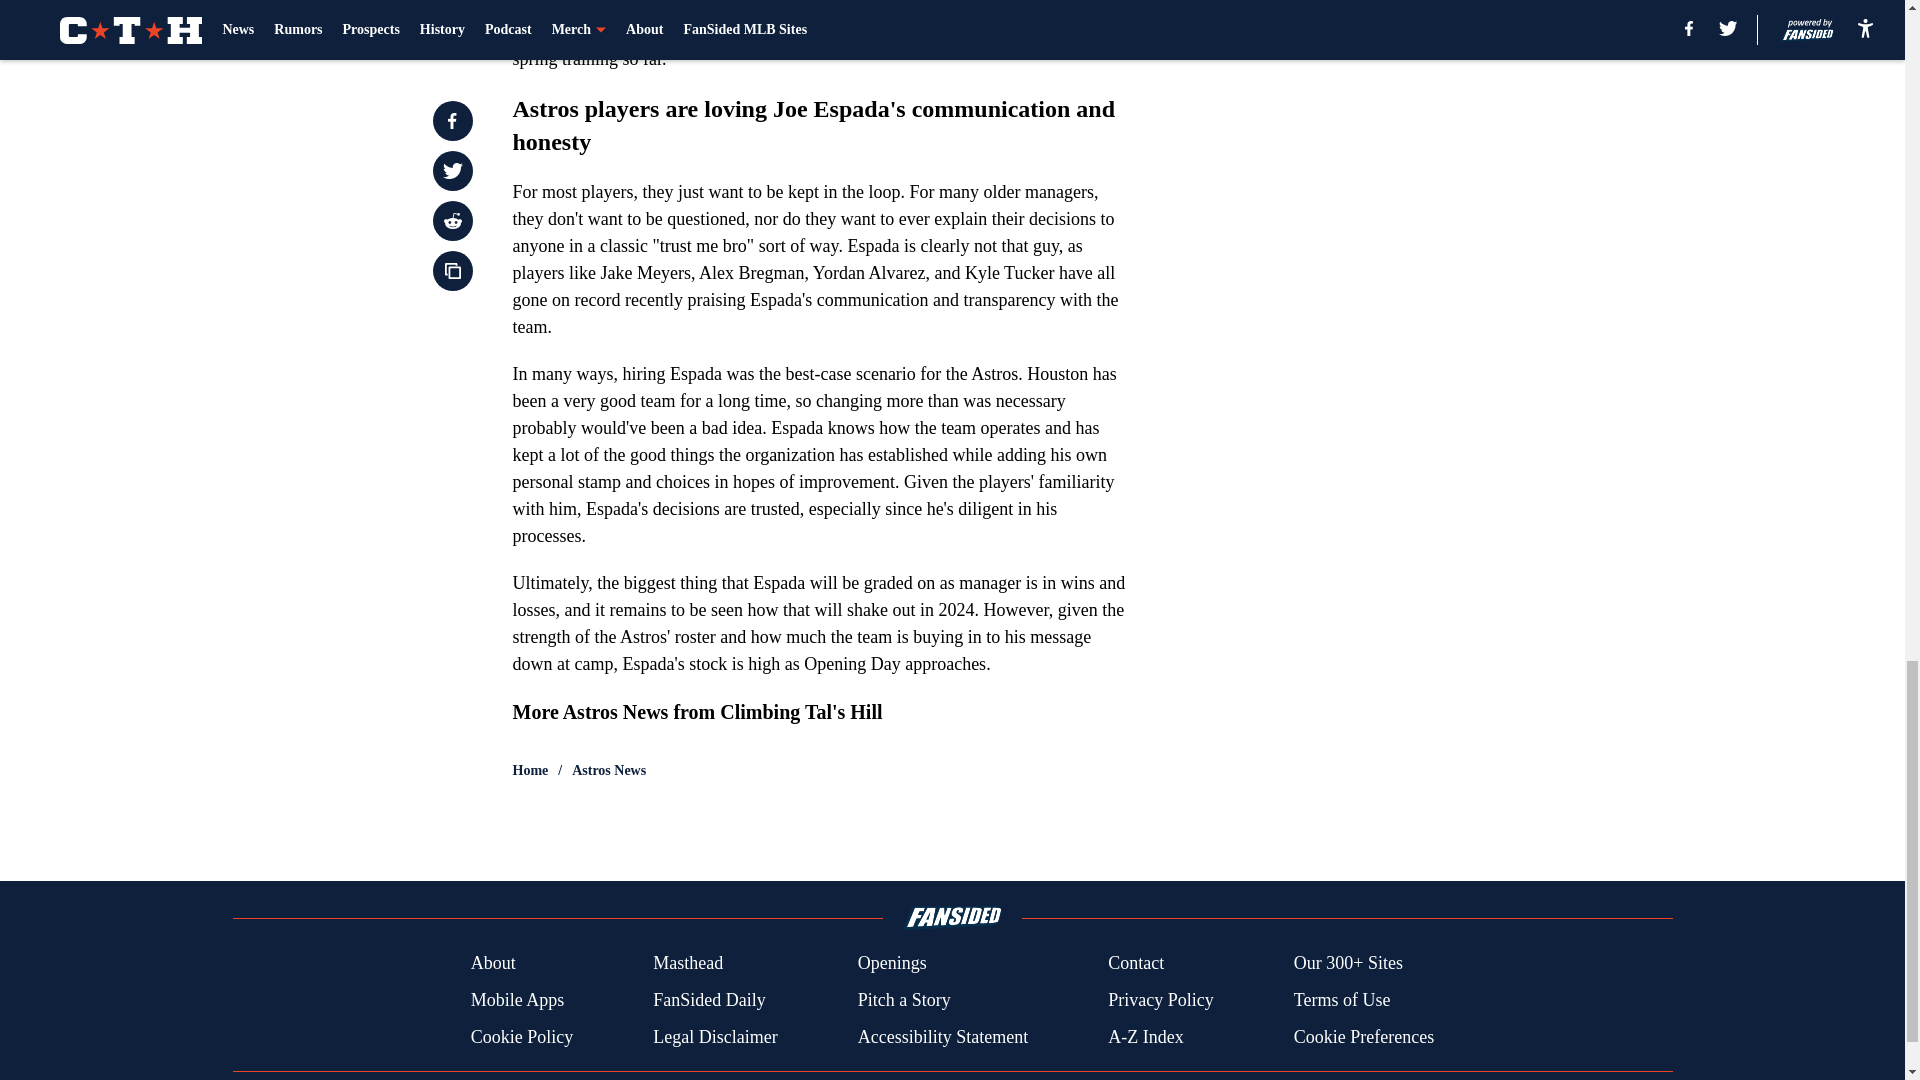  What do you see at coordinates (942, 1036) in the screenshot?
I see `Accessibility Statement` at bounding box center [942, 1036].